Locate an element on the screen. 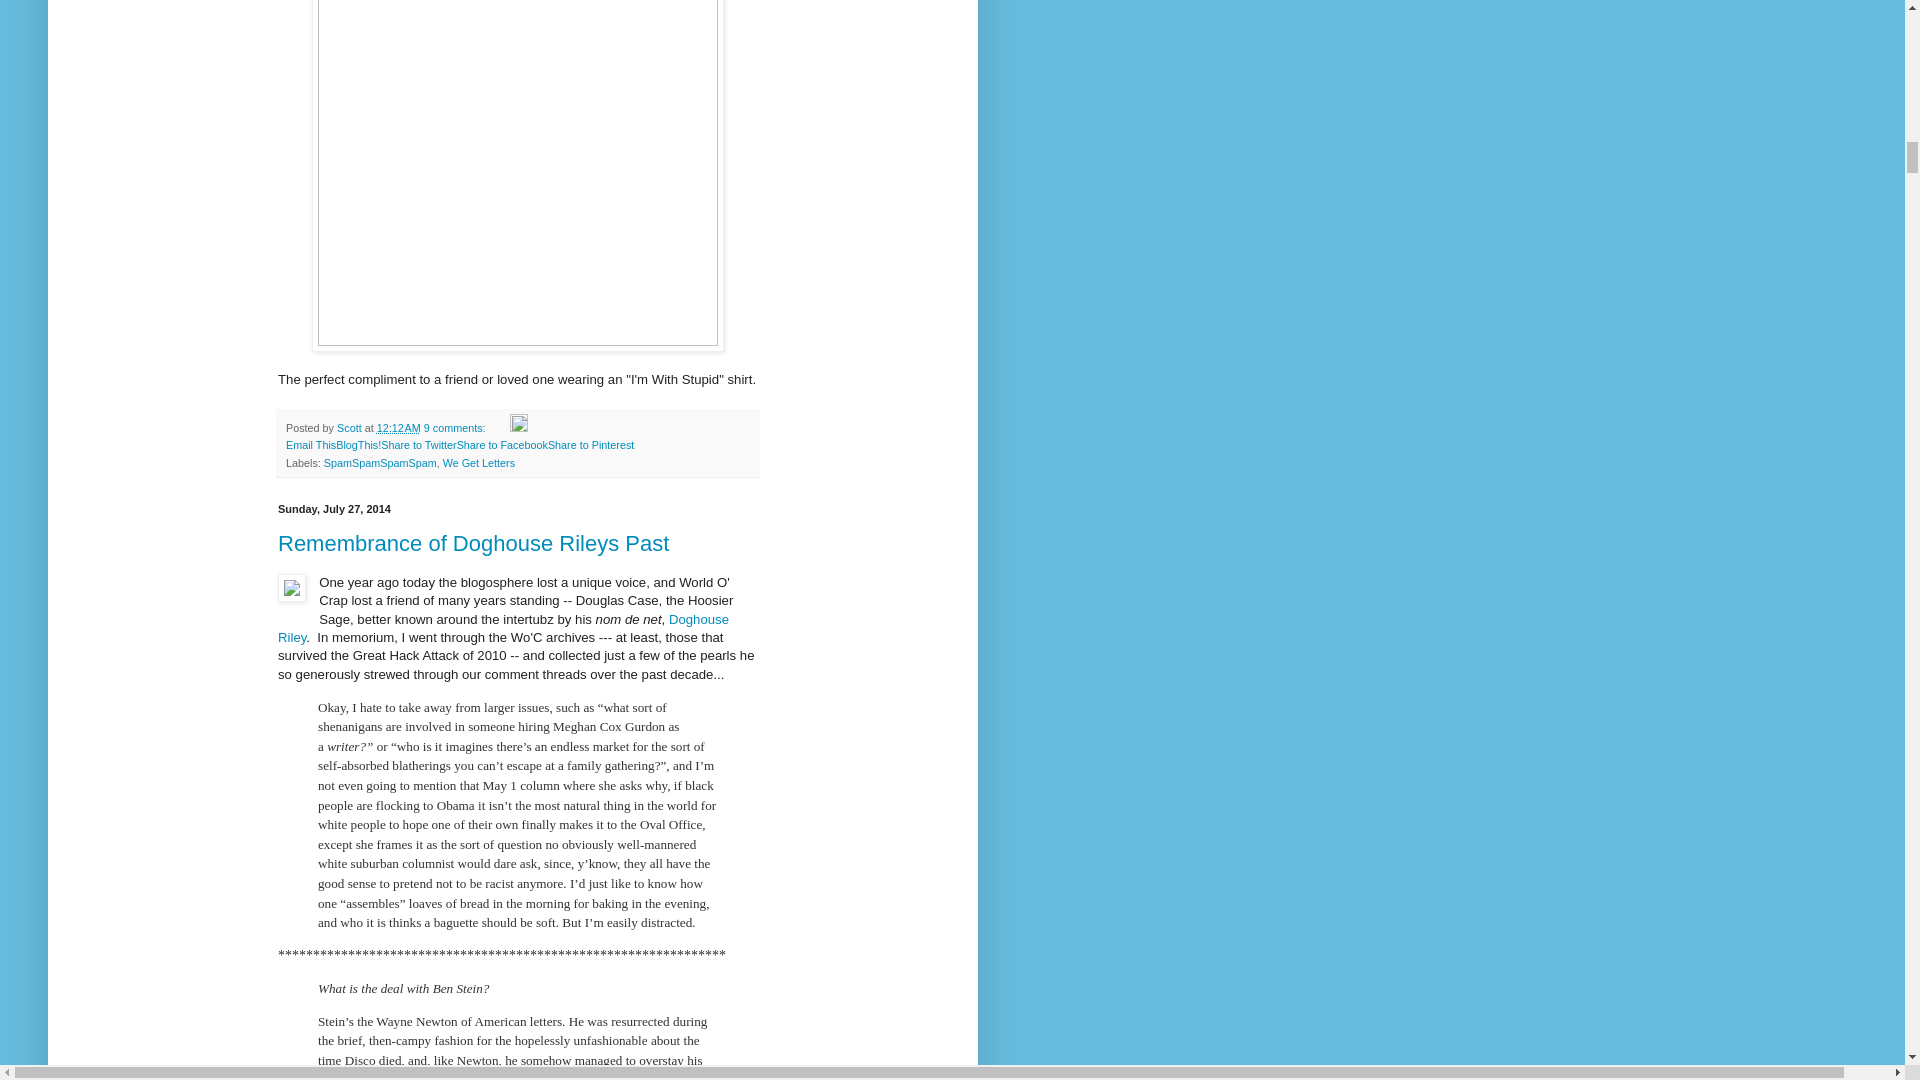 The image size is (1920, 1080). Scott is located at coordinates (350, 428).